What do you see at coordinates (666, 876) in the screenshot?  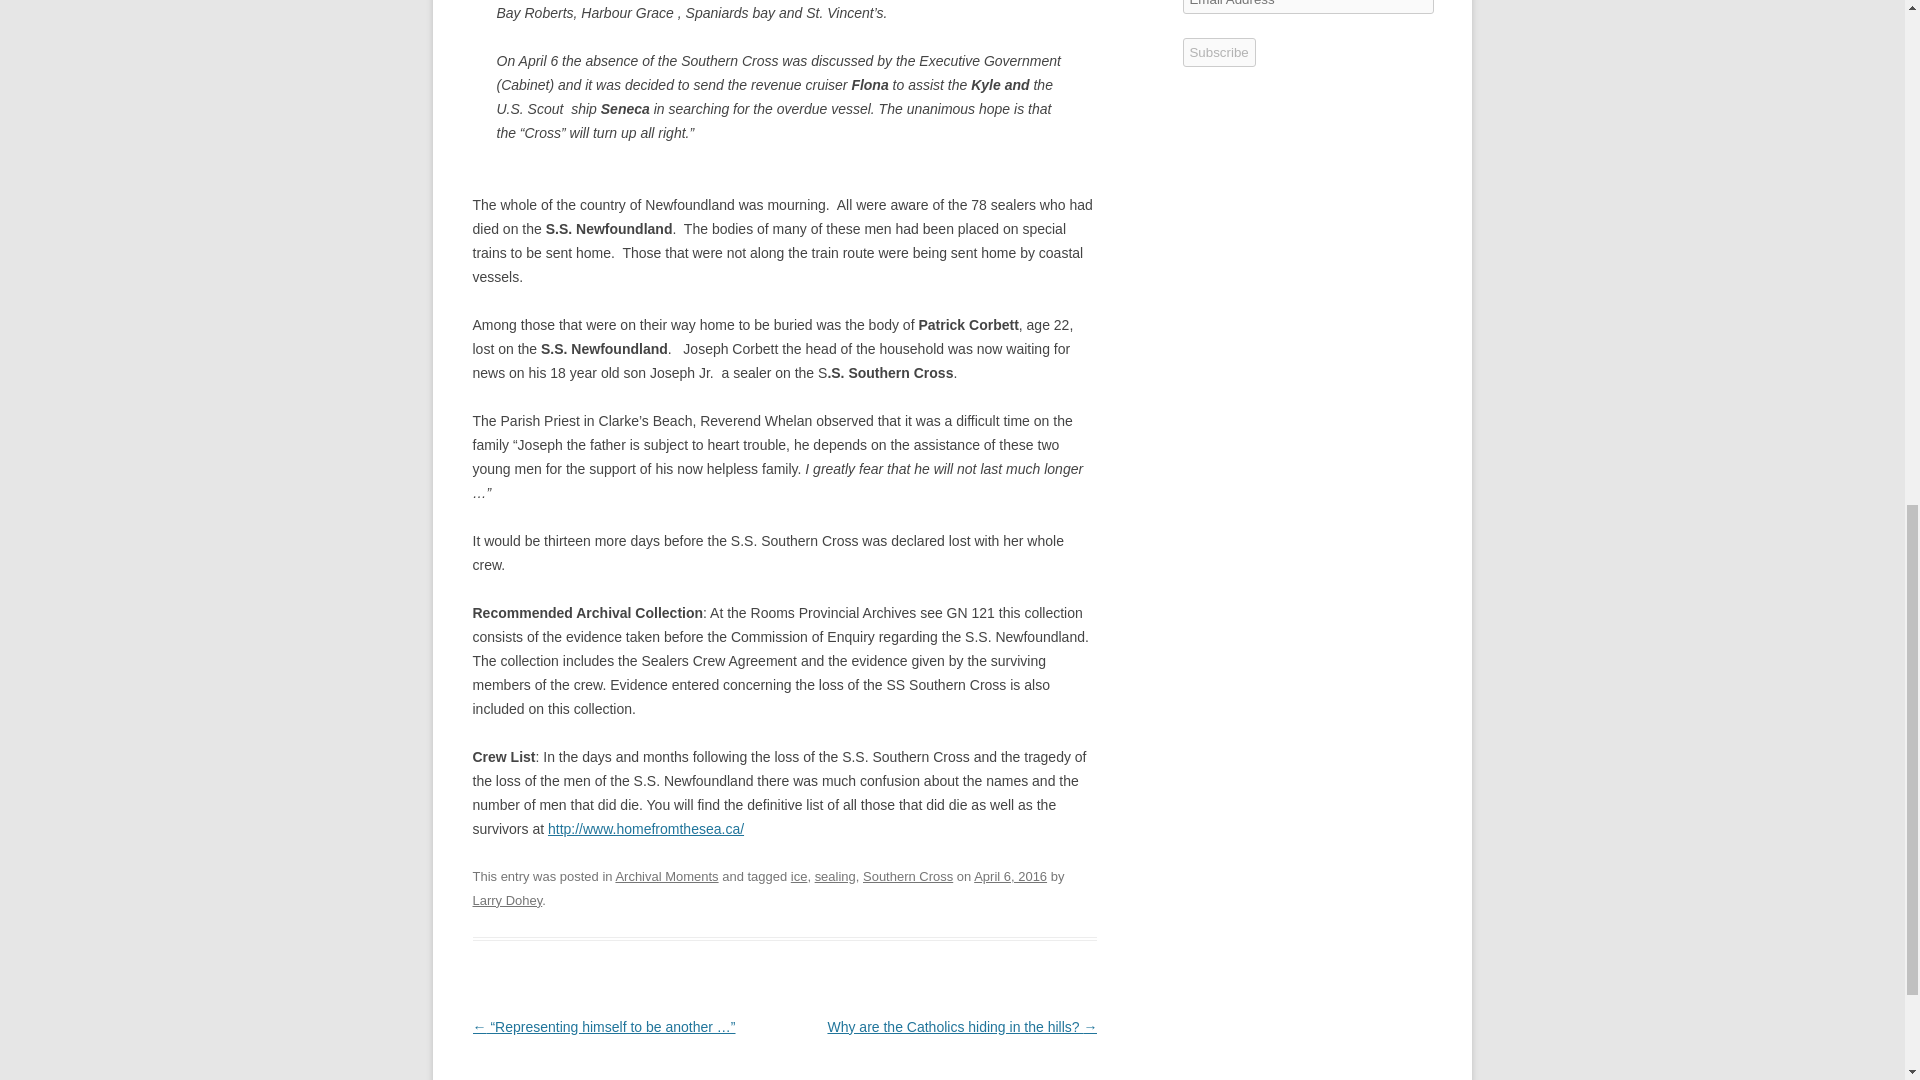 I see `Archival Moments` at bounding box center [666, 876].